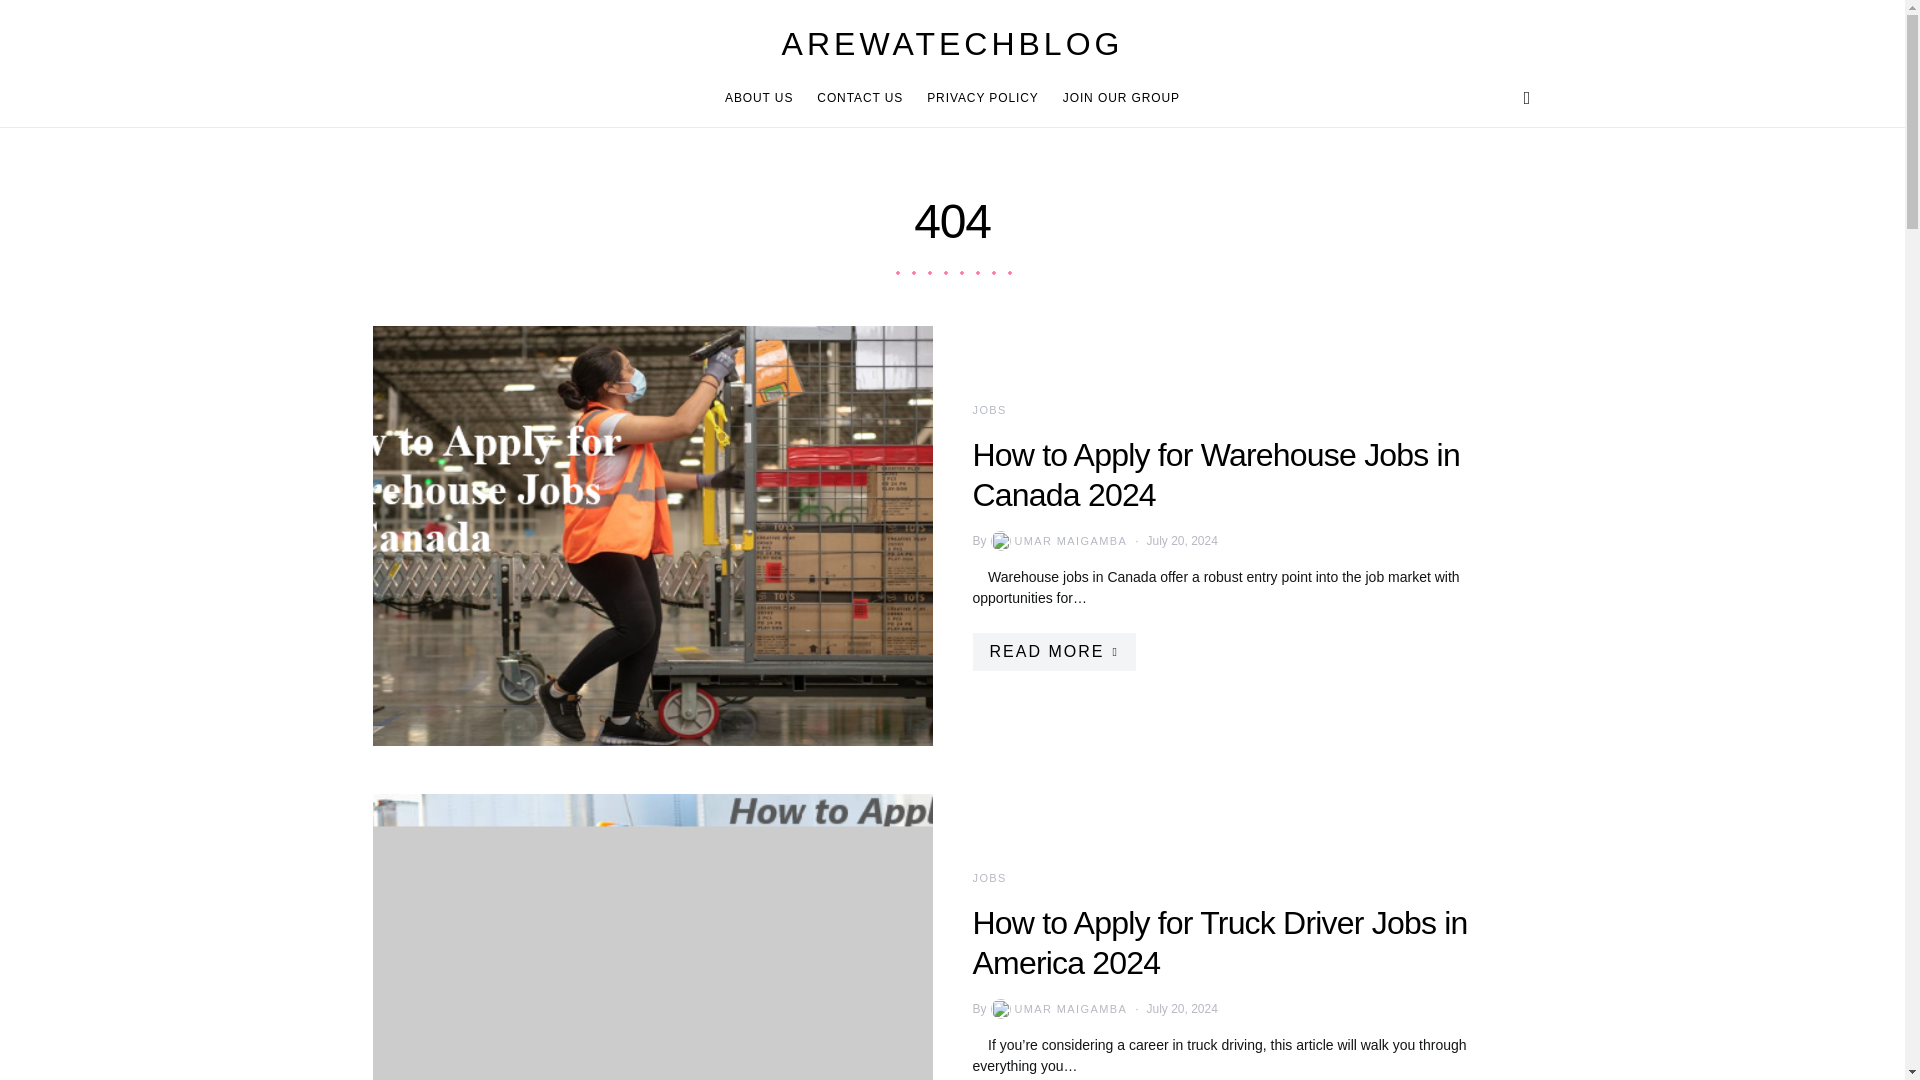 The width and height of the screenshot is (1920, 1080). What do you see at coordinates (1215, 475) in the screenshot?
I see `How to Apply for Warehouse Jobs in Canada 2024` at bounding box center [1215, 475].